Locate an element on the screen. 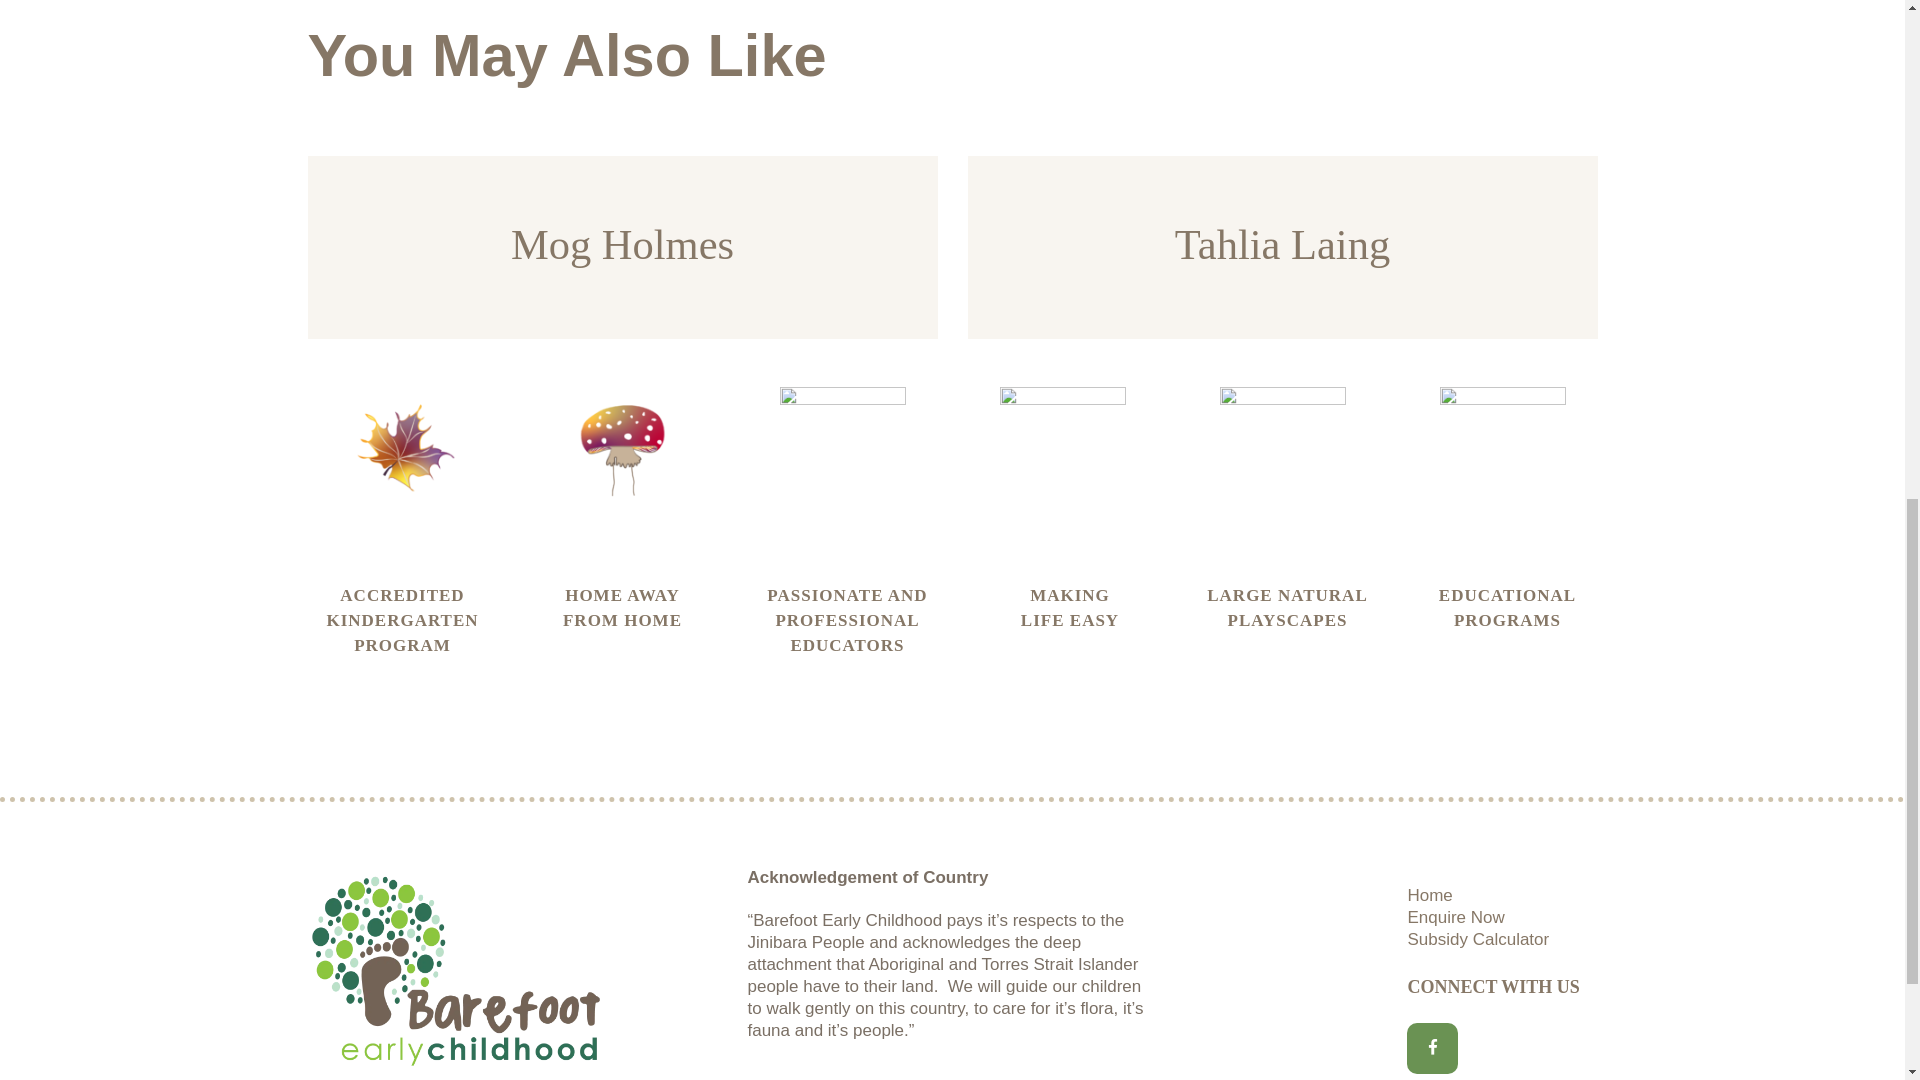 The image size is (1920, 1080). Enquire Now is located at coordinates (1455, 917).